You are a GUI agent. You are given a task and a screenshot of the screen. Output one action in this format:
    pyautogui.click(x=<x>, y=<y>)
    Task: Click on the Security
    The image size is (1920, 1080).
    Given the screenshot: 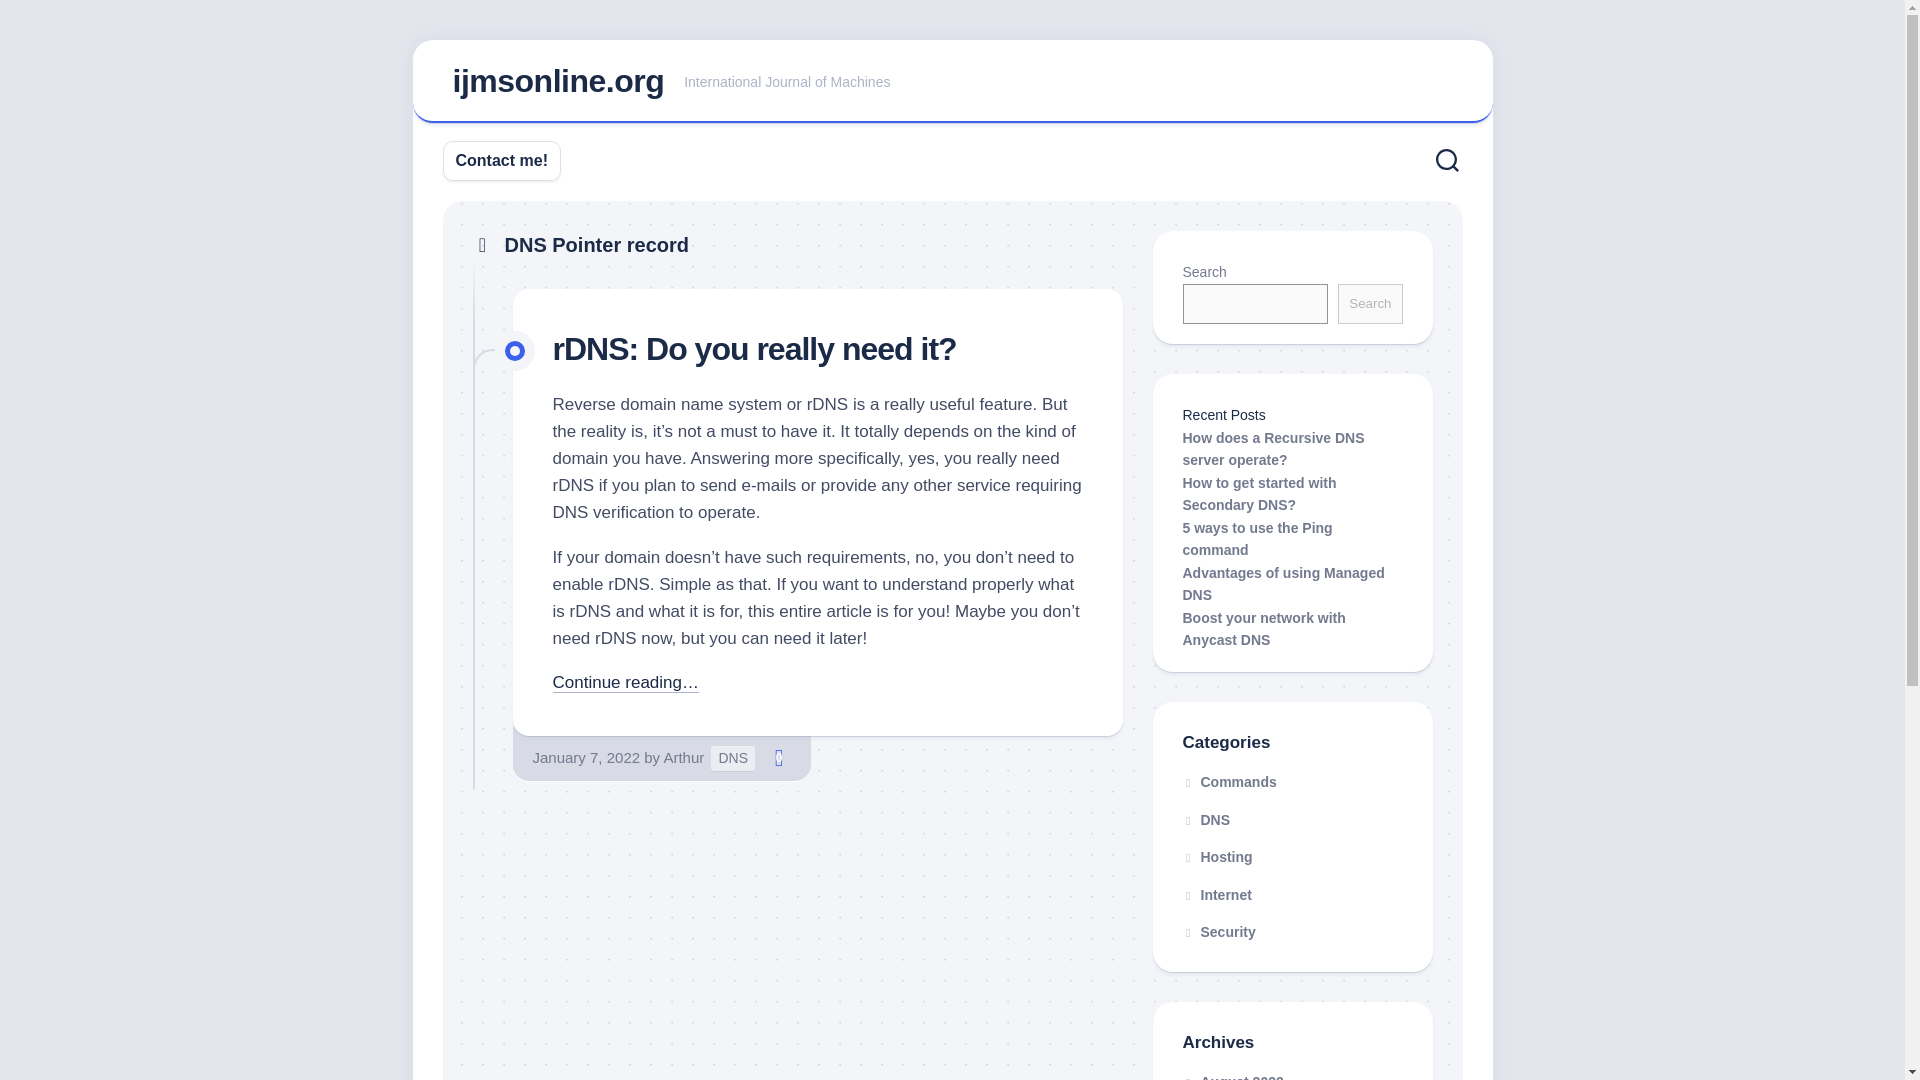 What is the action you would take?
    pyautogui.click(x=1218, y=932)
    